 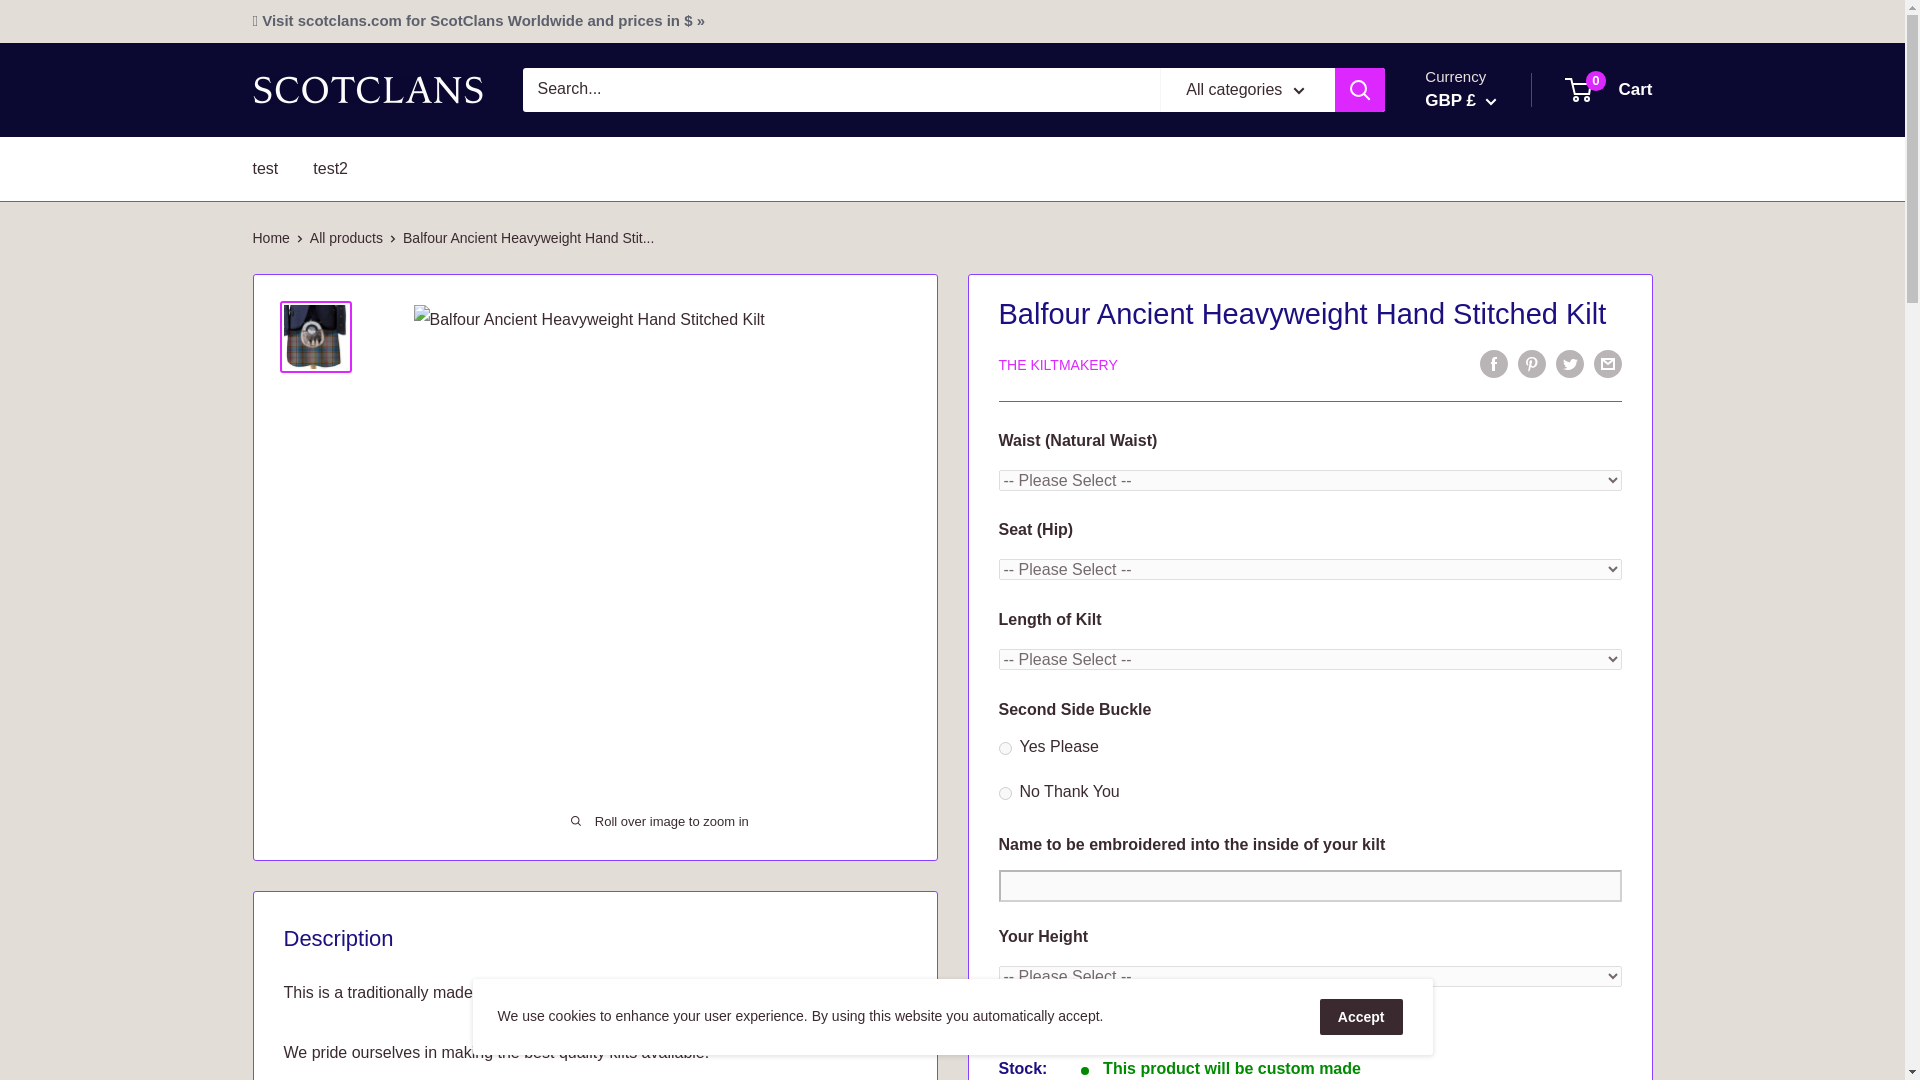 I want to click on test2, so click(x=346, y=238).